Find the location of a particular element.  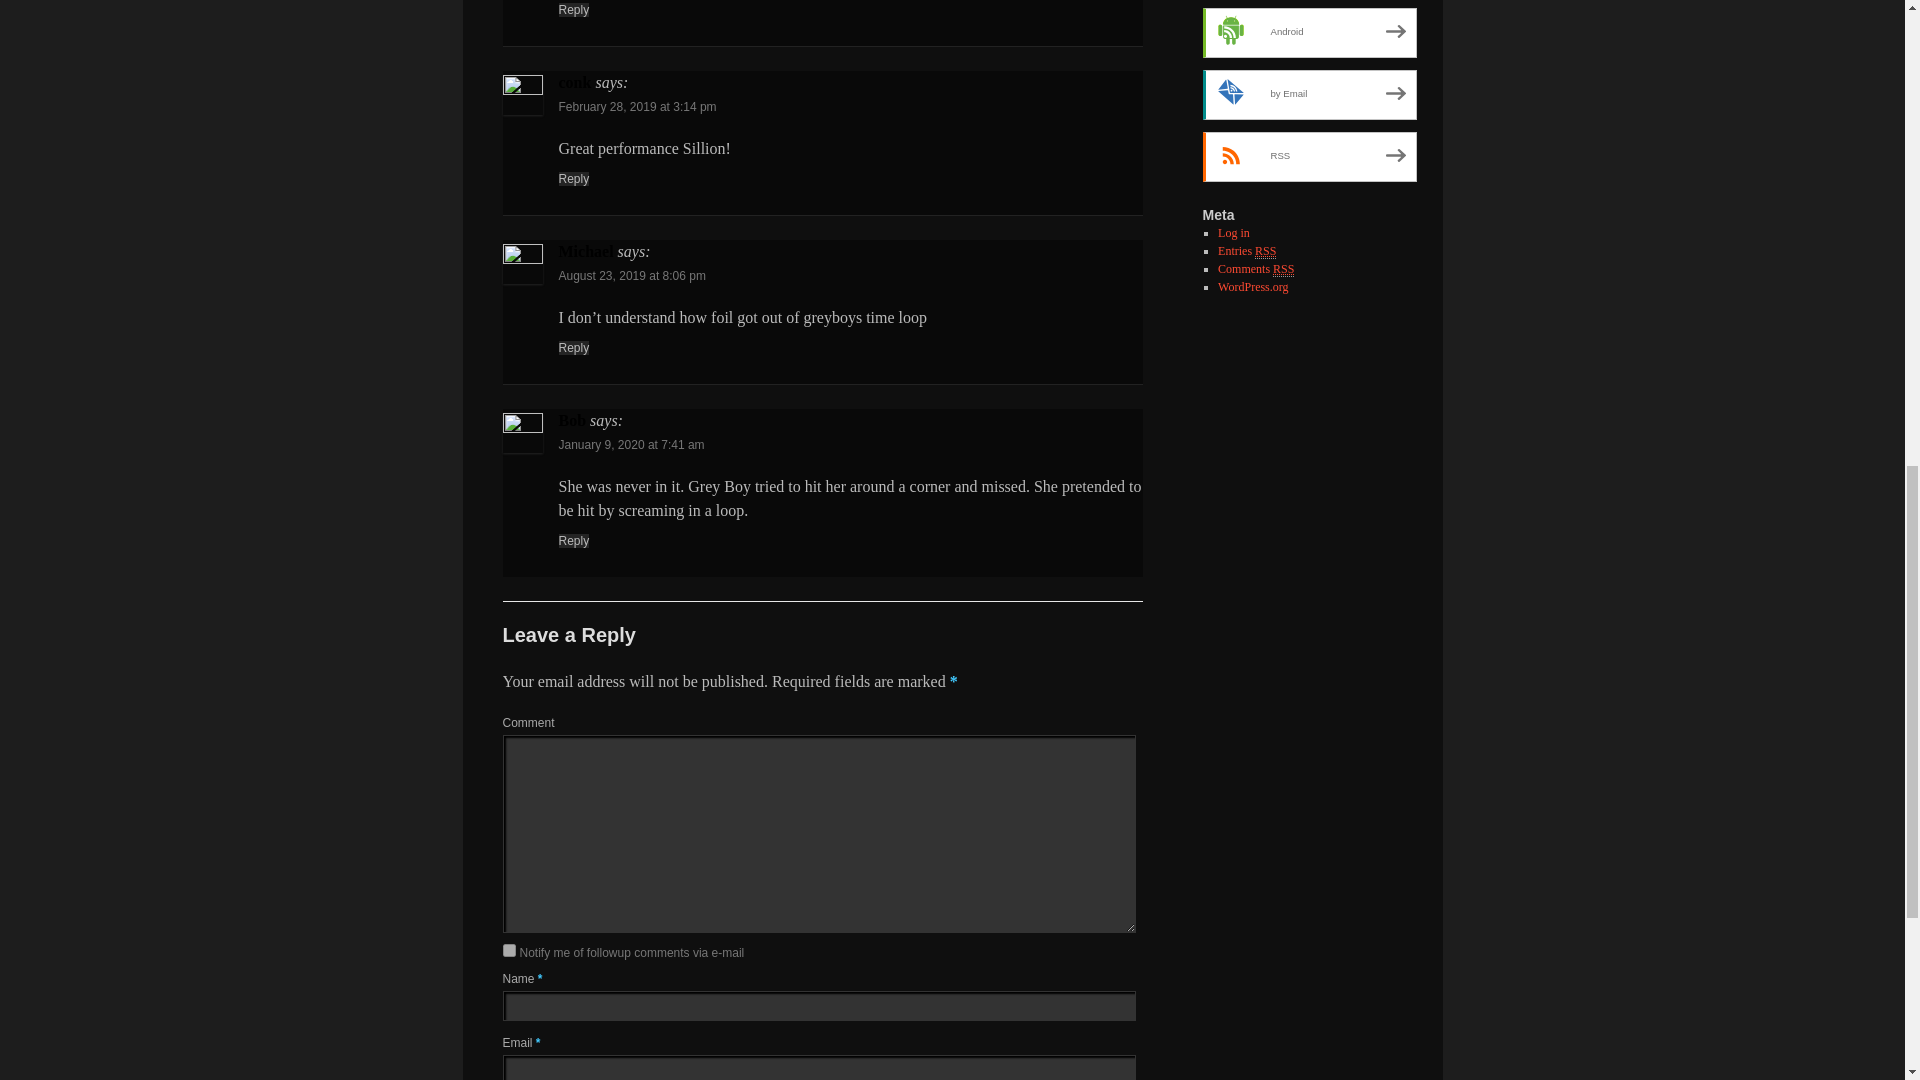

Reply is located at coordinates (574, 540).